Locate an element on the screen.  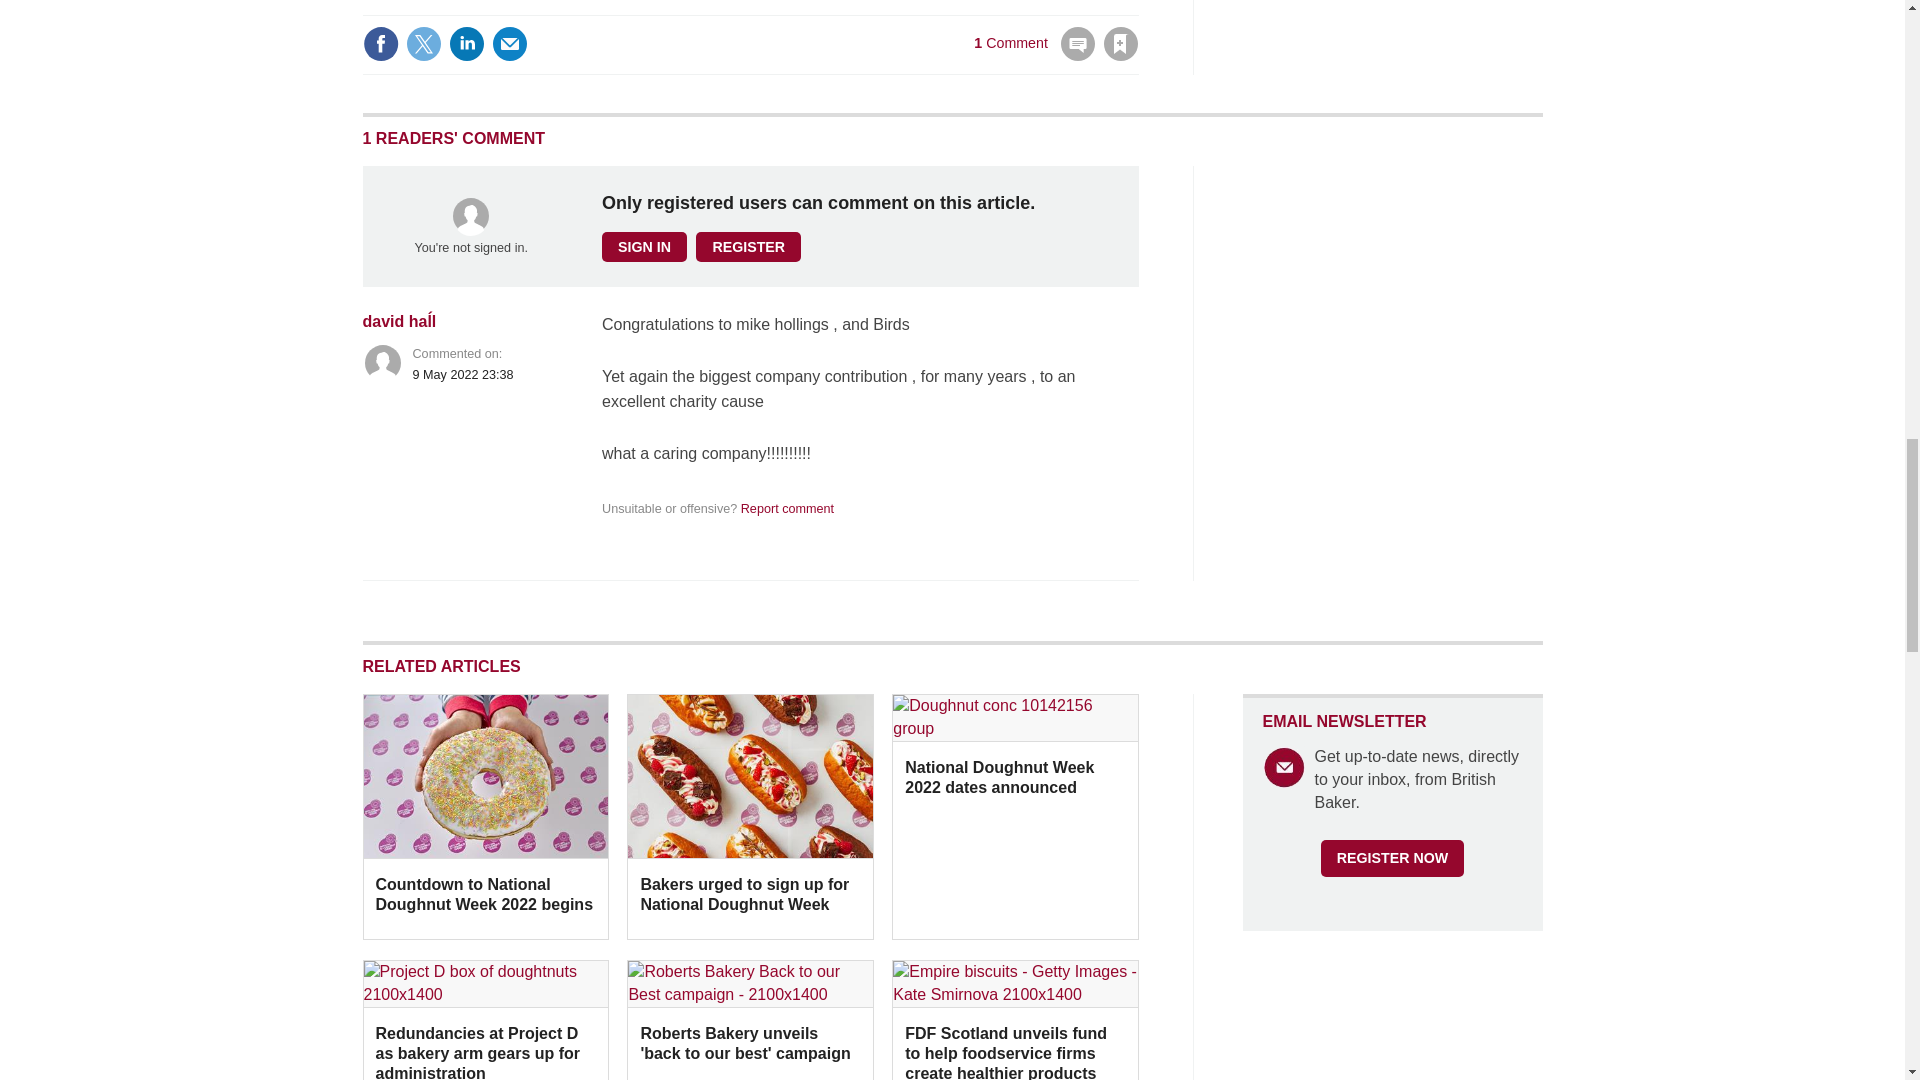
Share this on Linked in is located at coordinates (465, 43).